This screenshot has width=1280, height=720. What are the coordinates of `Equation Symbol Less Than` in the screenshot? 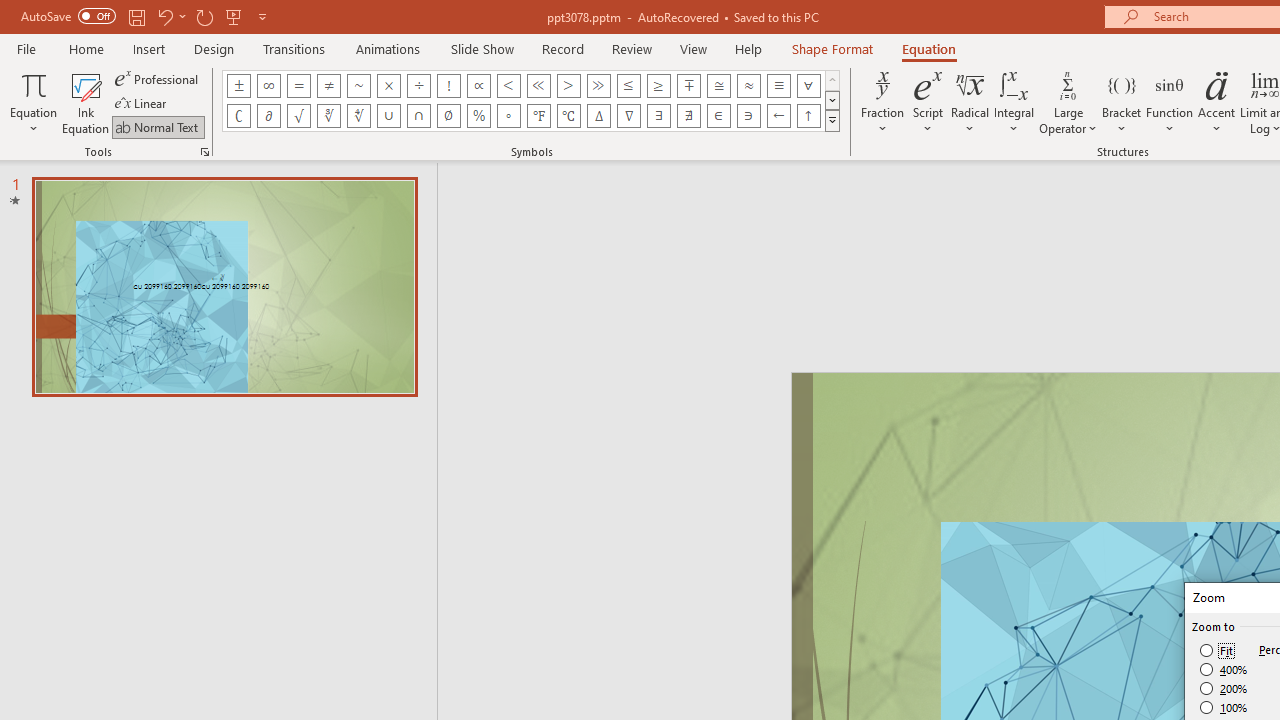 It's located at (508, 86).